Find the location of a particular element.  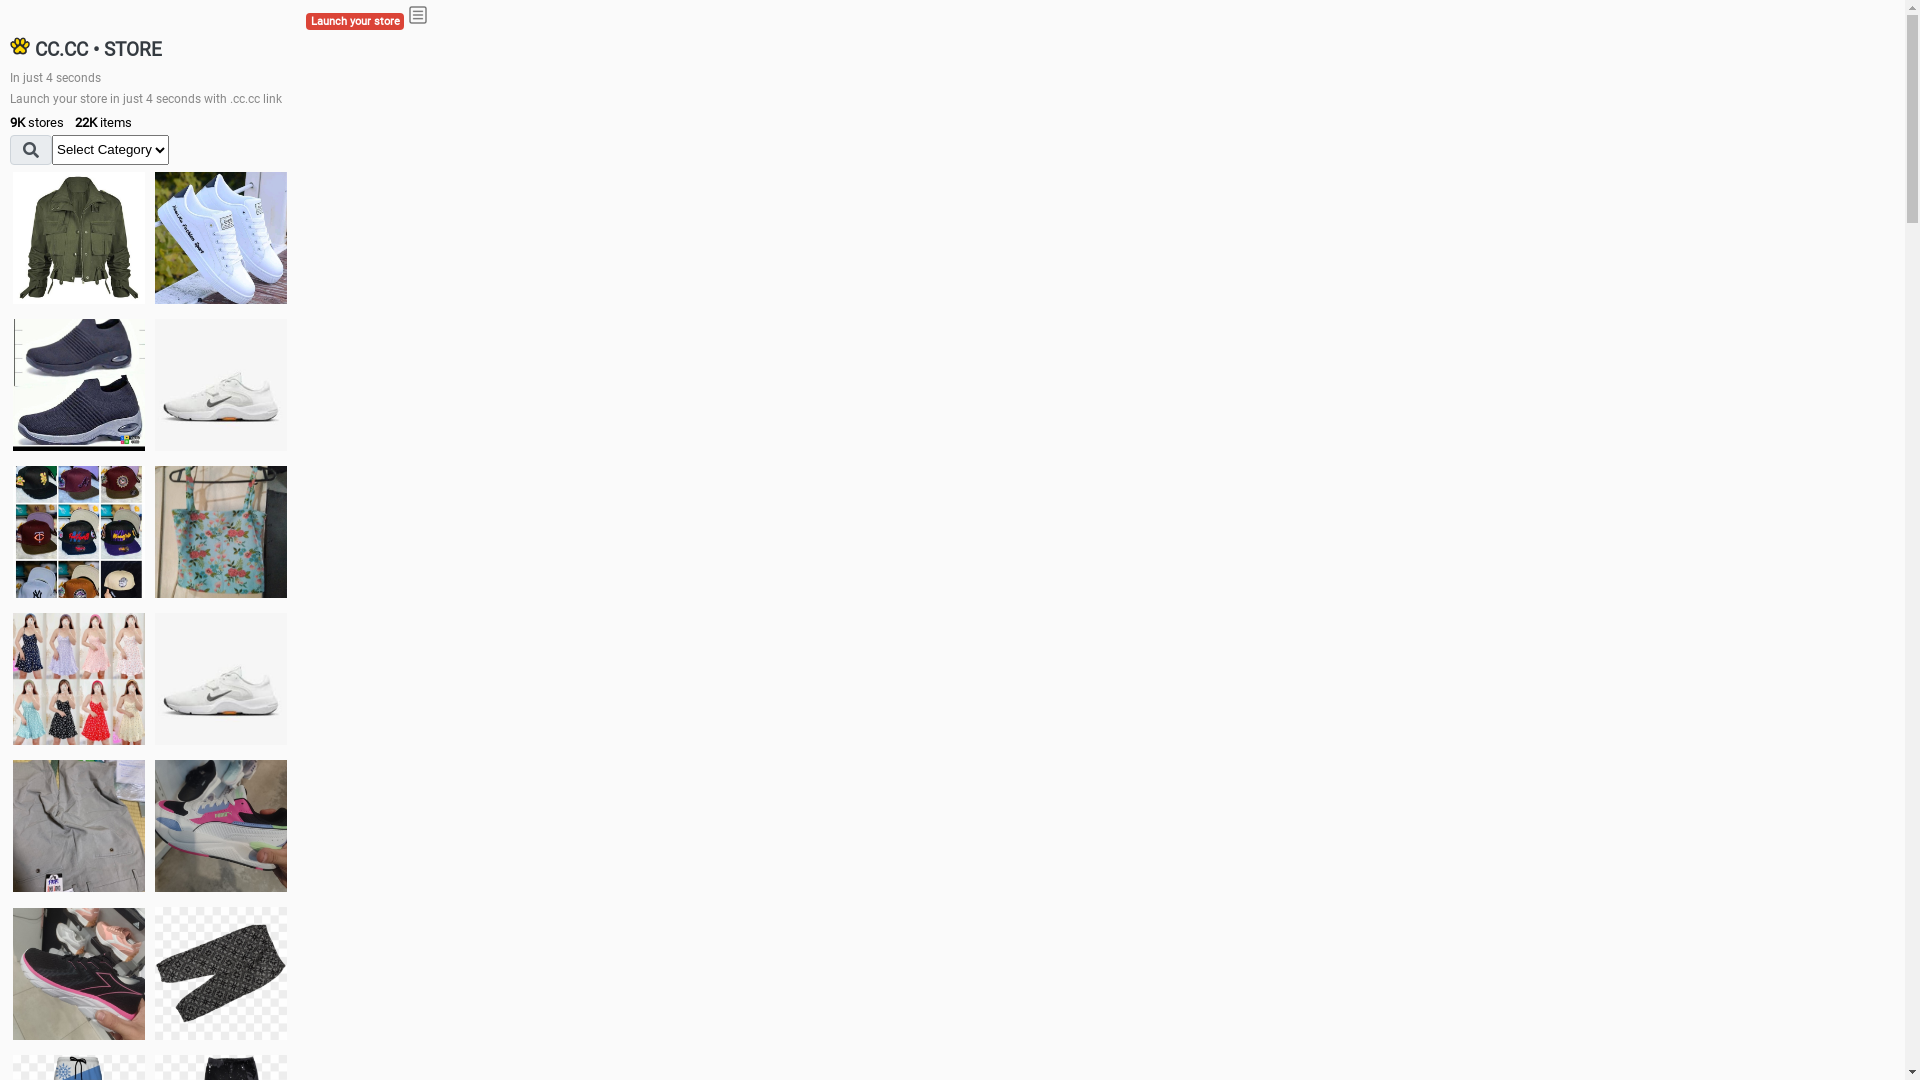

Shoes for boys is located at coordinates (221, 385).